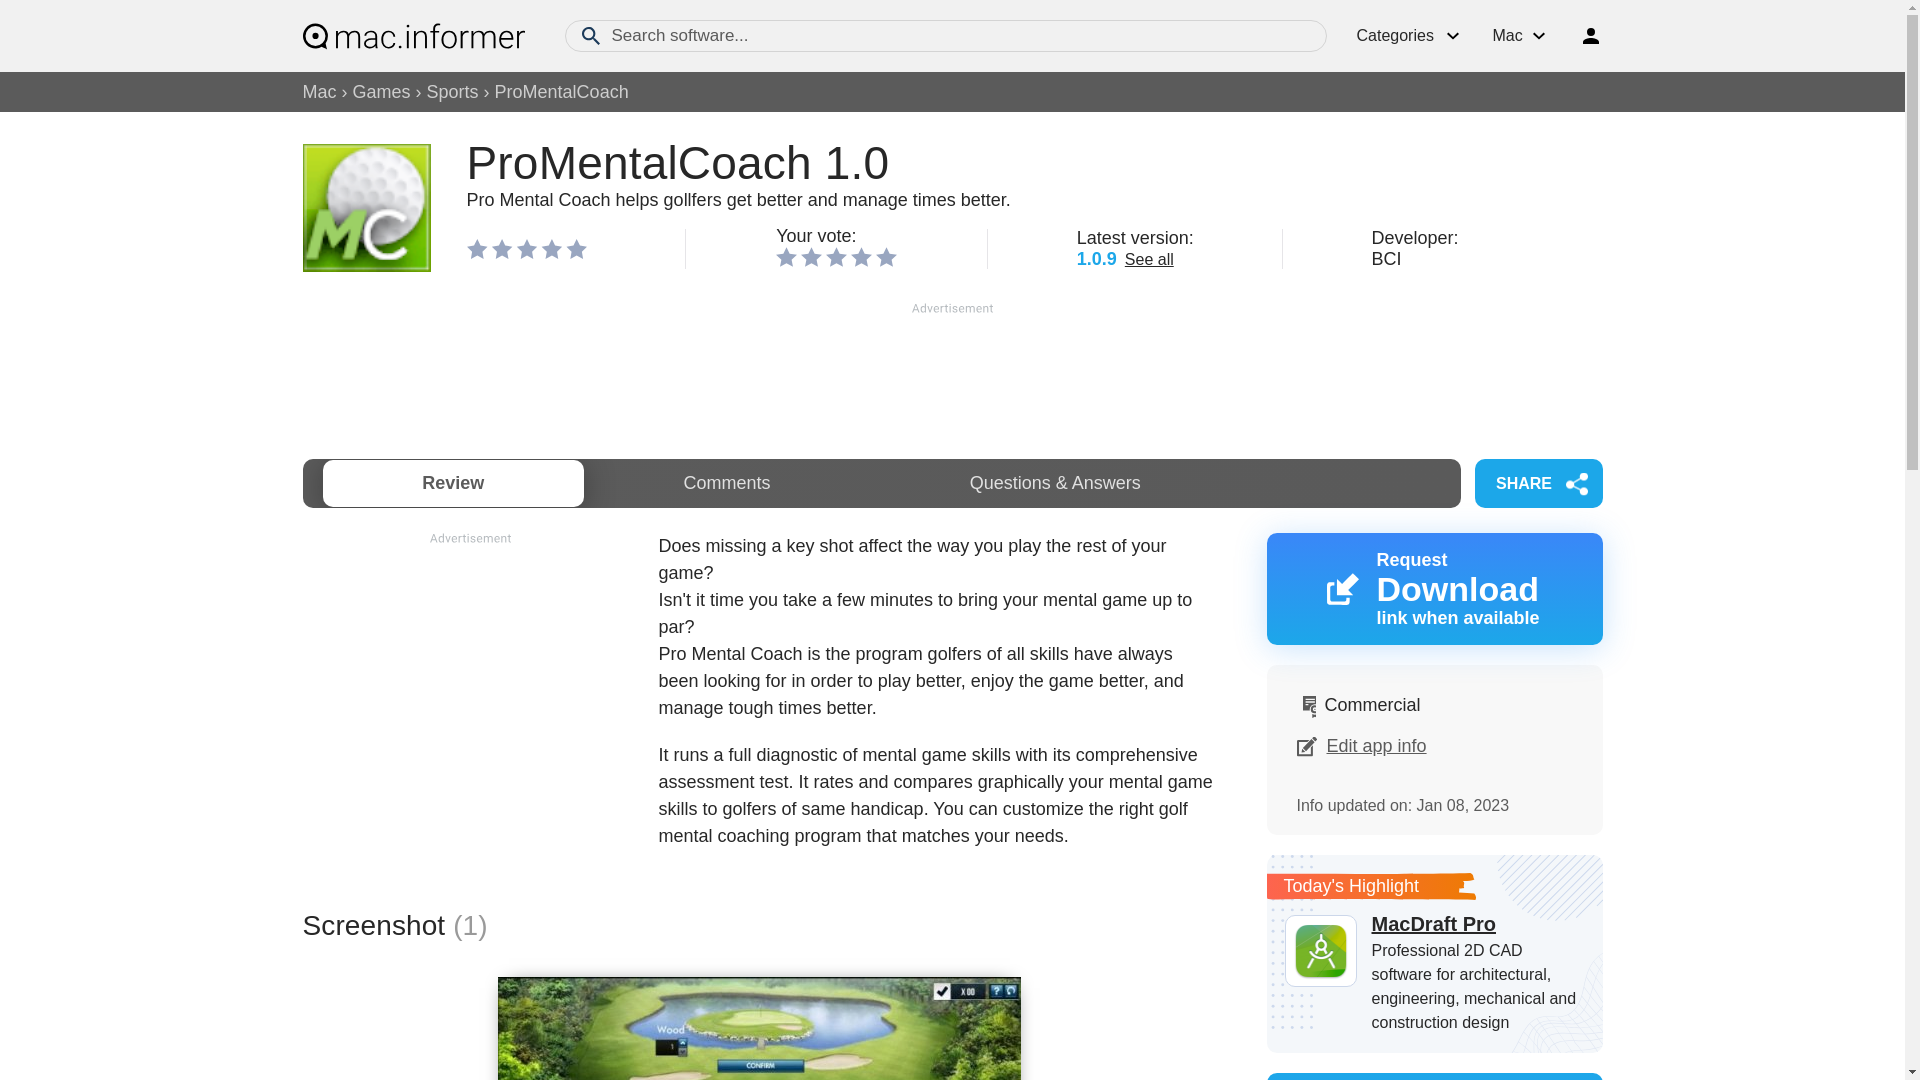 The height and width of the screenshot is (1080, 1920). Describe the element at coordinates (836, 256) in the screenshot. I see `3` at that location.